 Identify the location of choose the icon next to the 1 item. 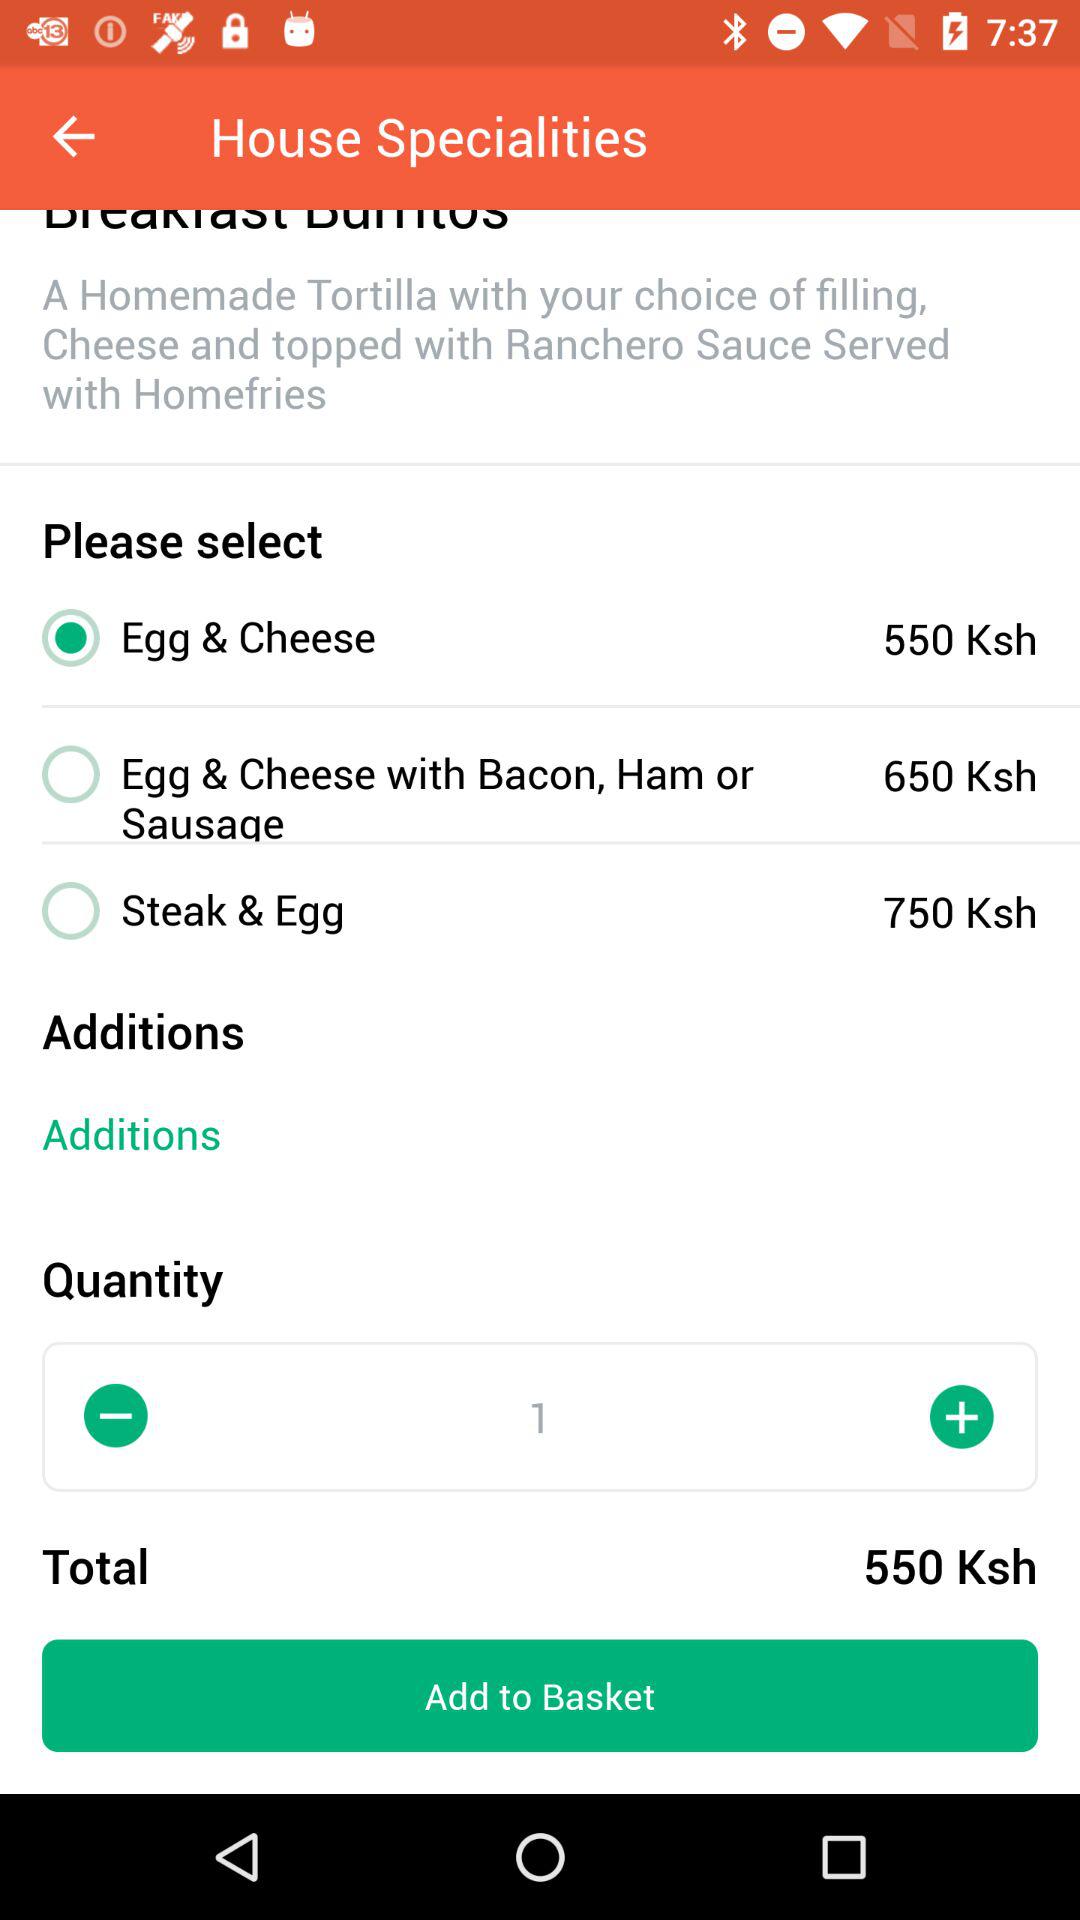
(117, 1416).